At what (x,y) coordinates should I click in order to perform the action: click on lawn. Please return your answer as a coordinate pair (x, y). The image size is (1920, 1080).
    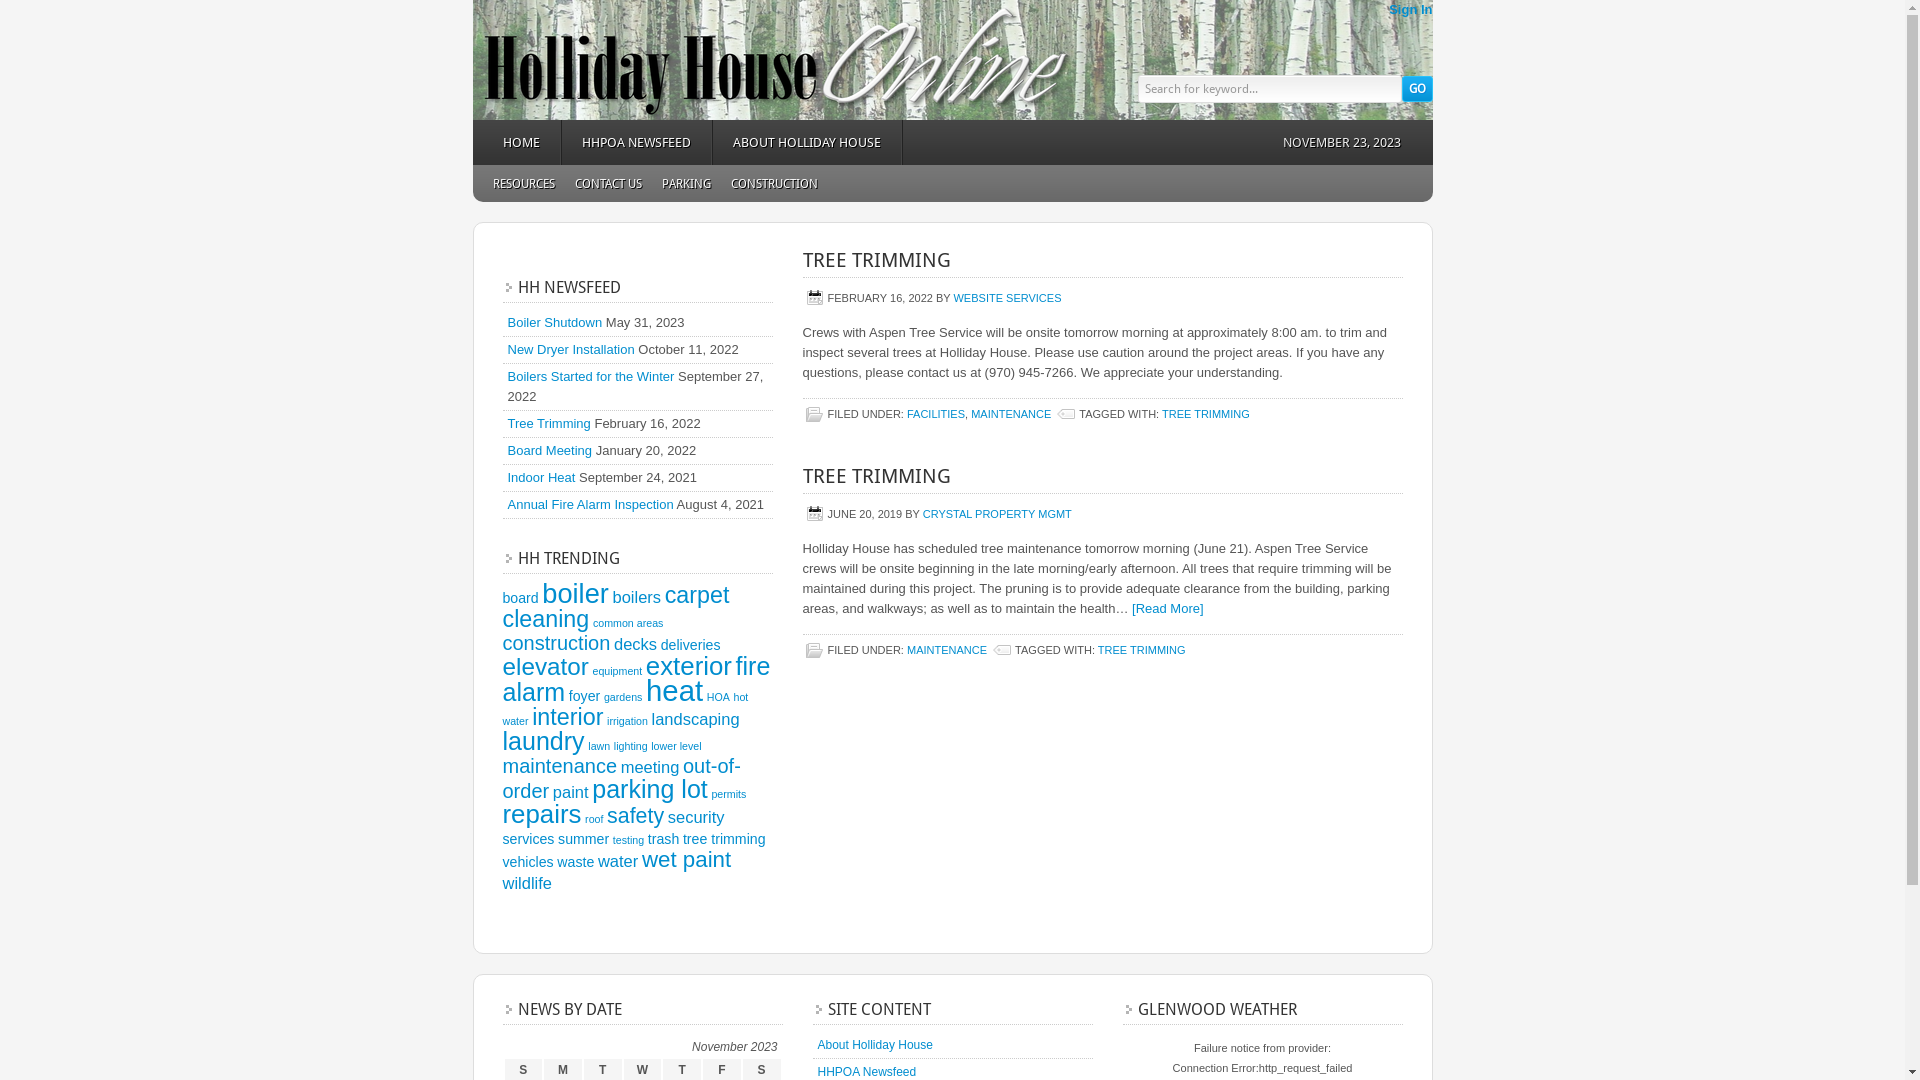
    Looking at the image, I should click on (599, 746).